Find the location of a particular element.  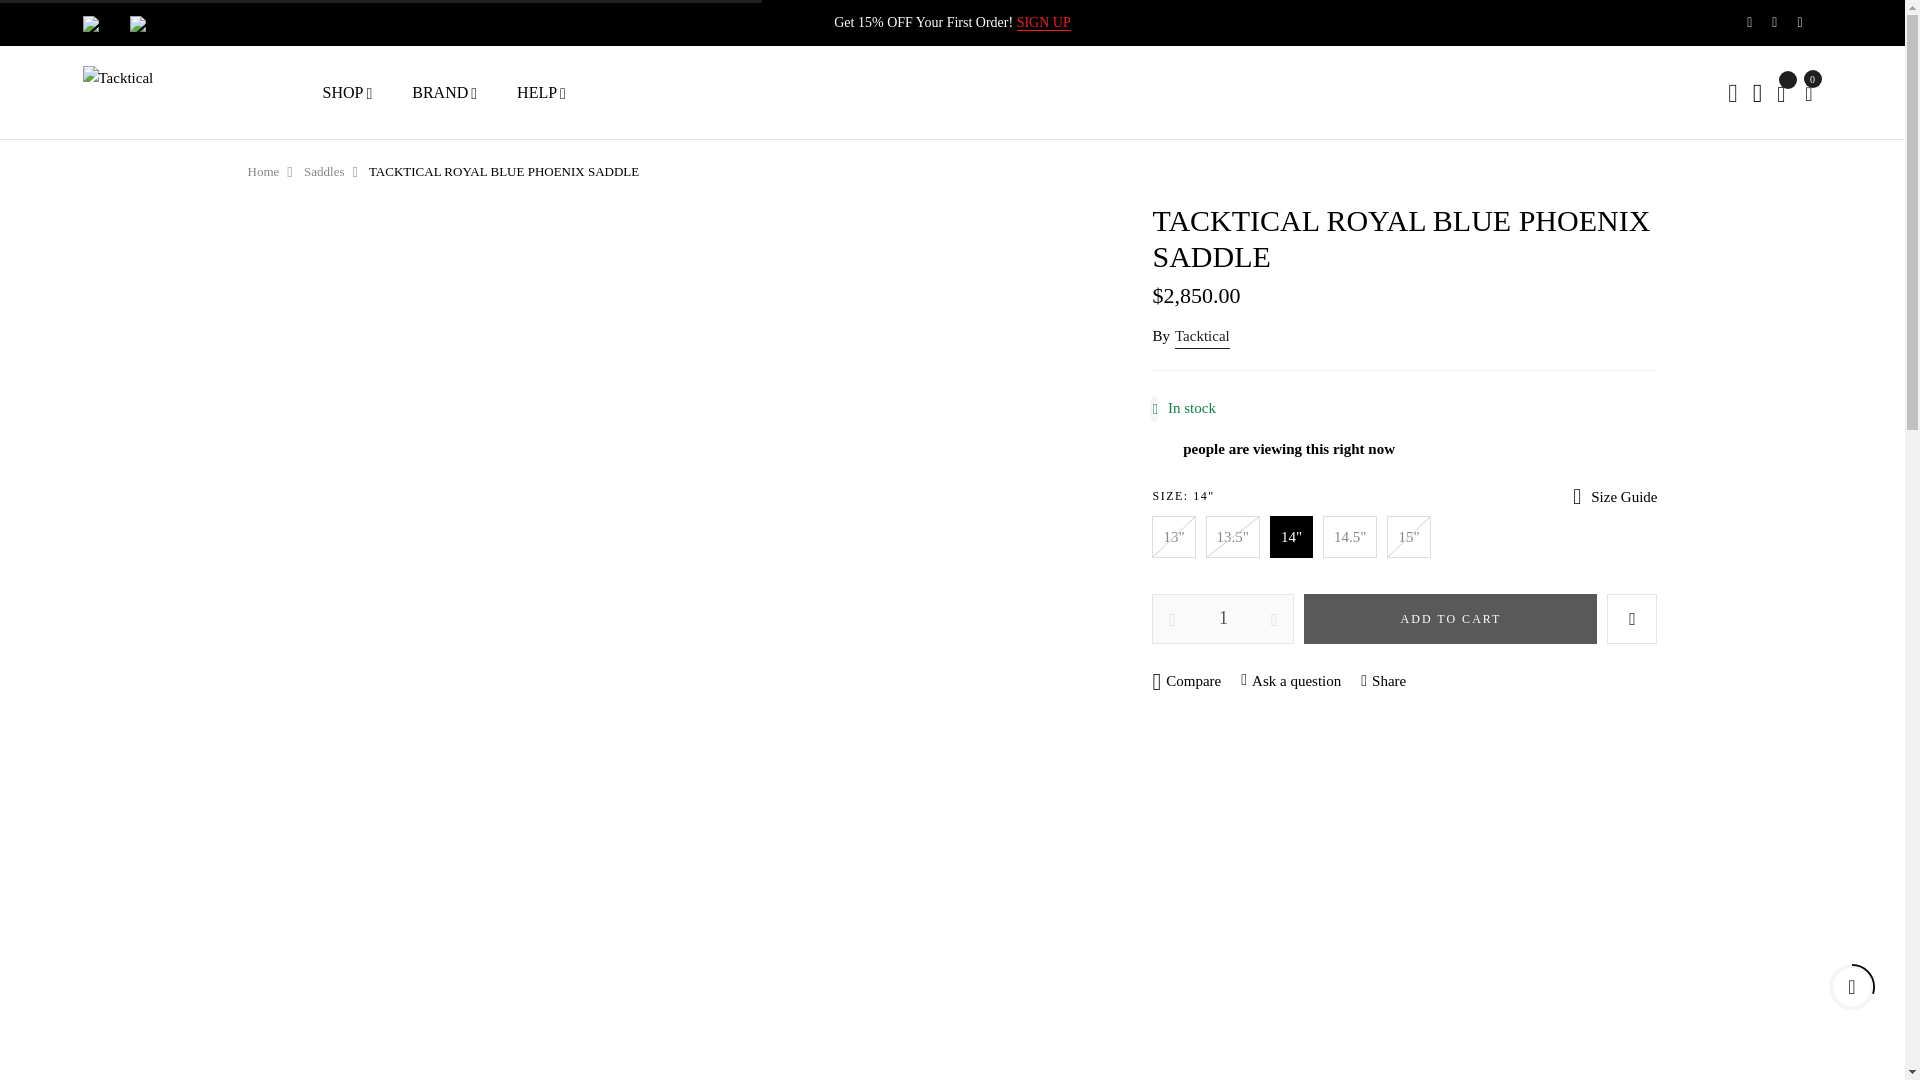

1 is located at coordinates (1222, 618).